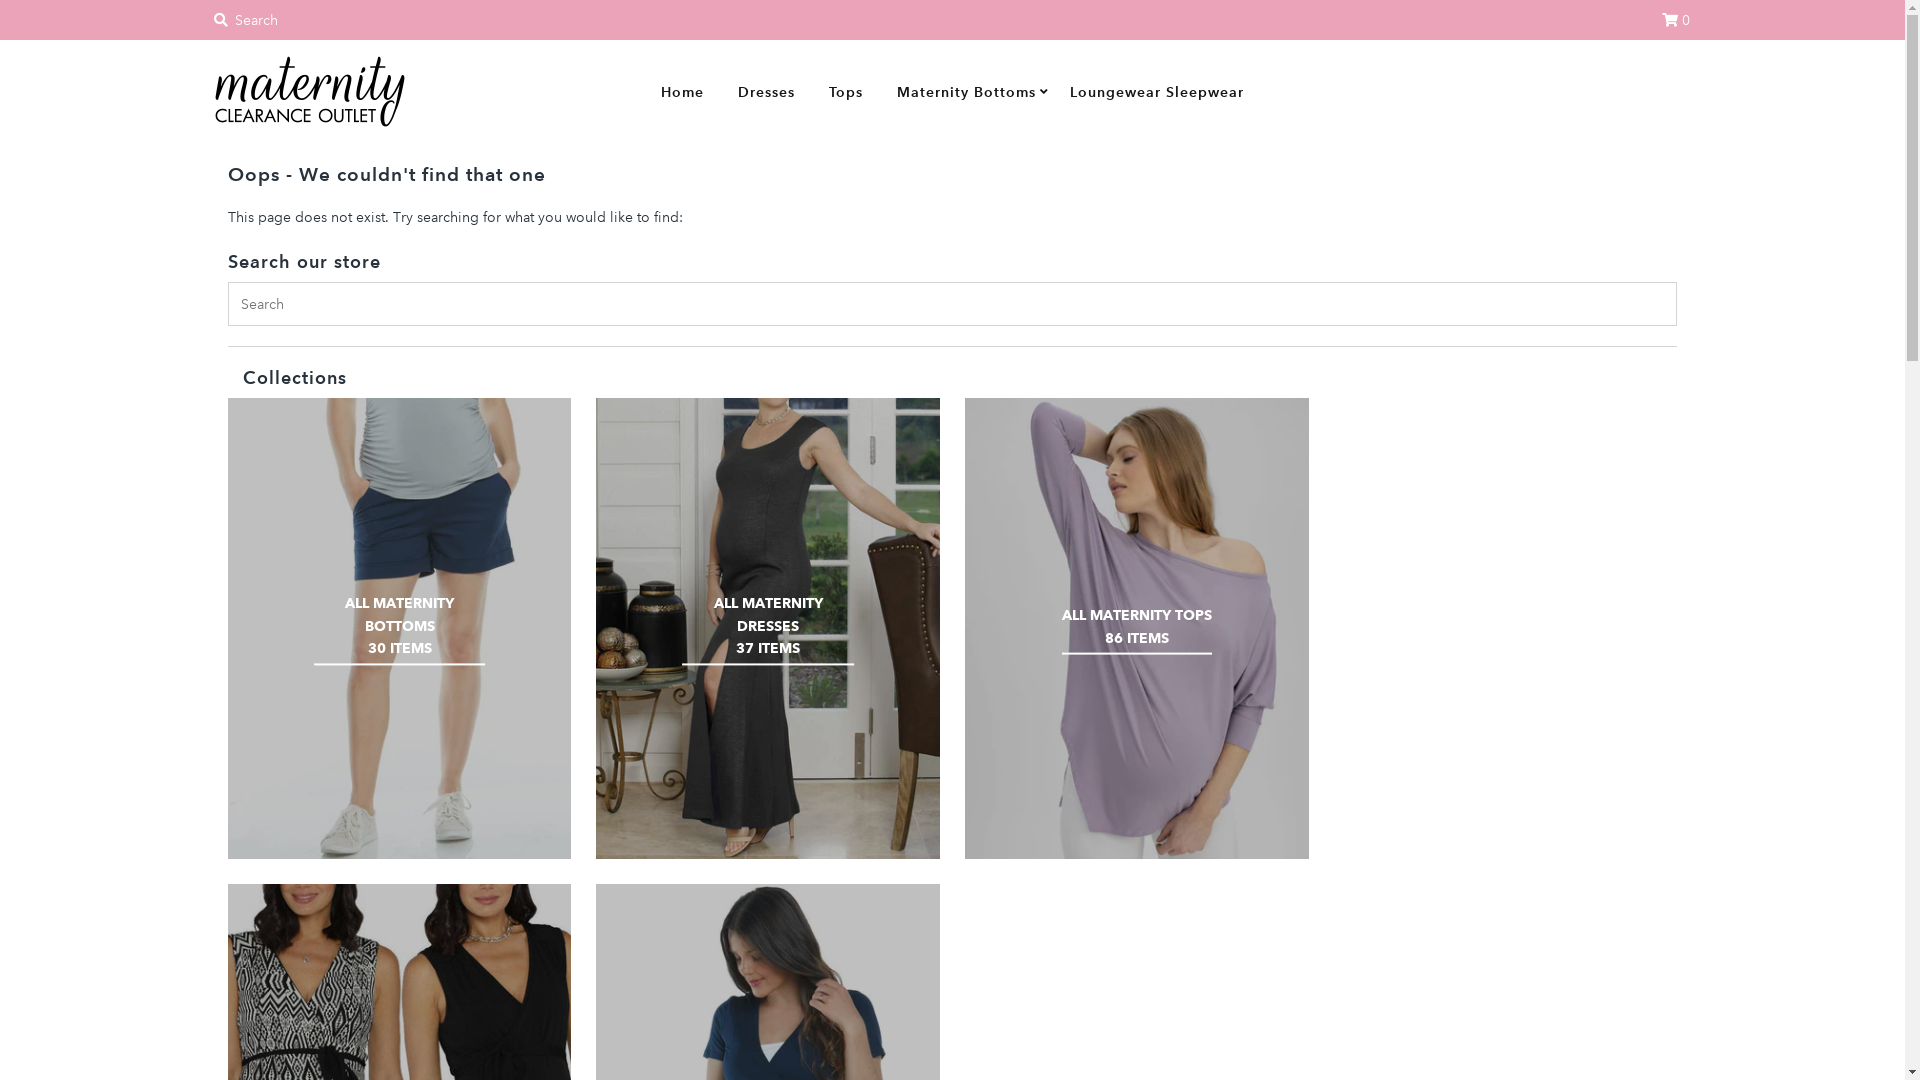 This screenshot has width=1920, height=1080. Describe the element at coordinates (682, 91) in the screenshot. I see `Home` at that location.